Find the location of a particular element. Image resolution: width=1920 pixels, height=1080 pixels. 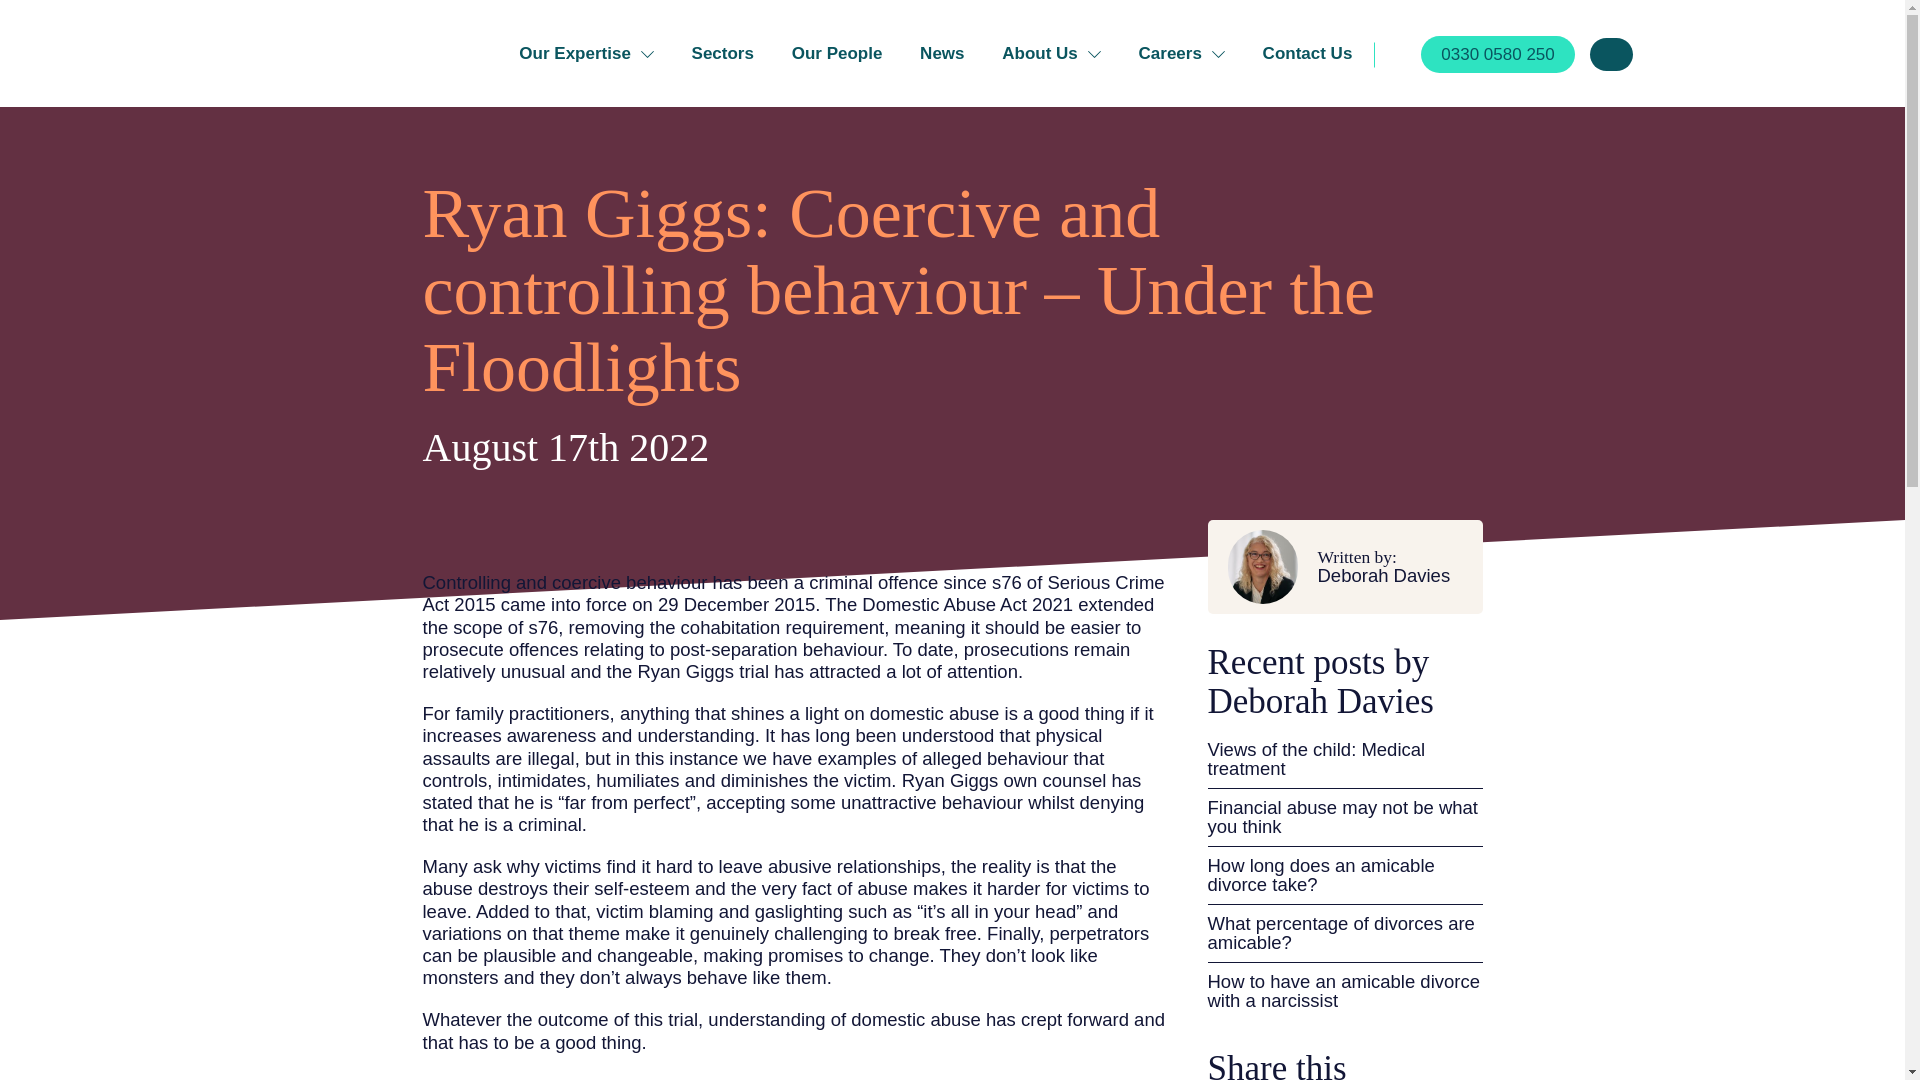

How to have an amicable divorce with a narcissist is located at coordinates (1344, 991).